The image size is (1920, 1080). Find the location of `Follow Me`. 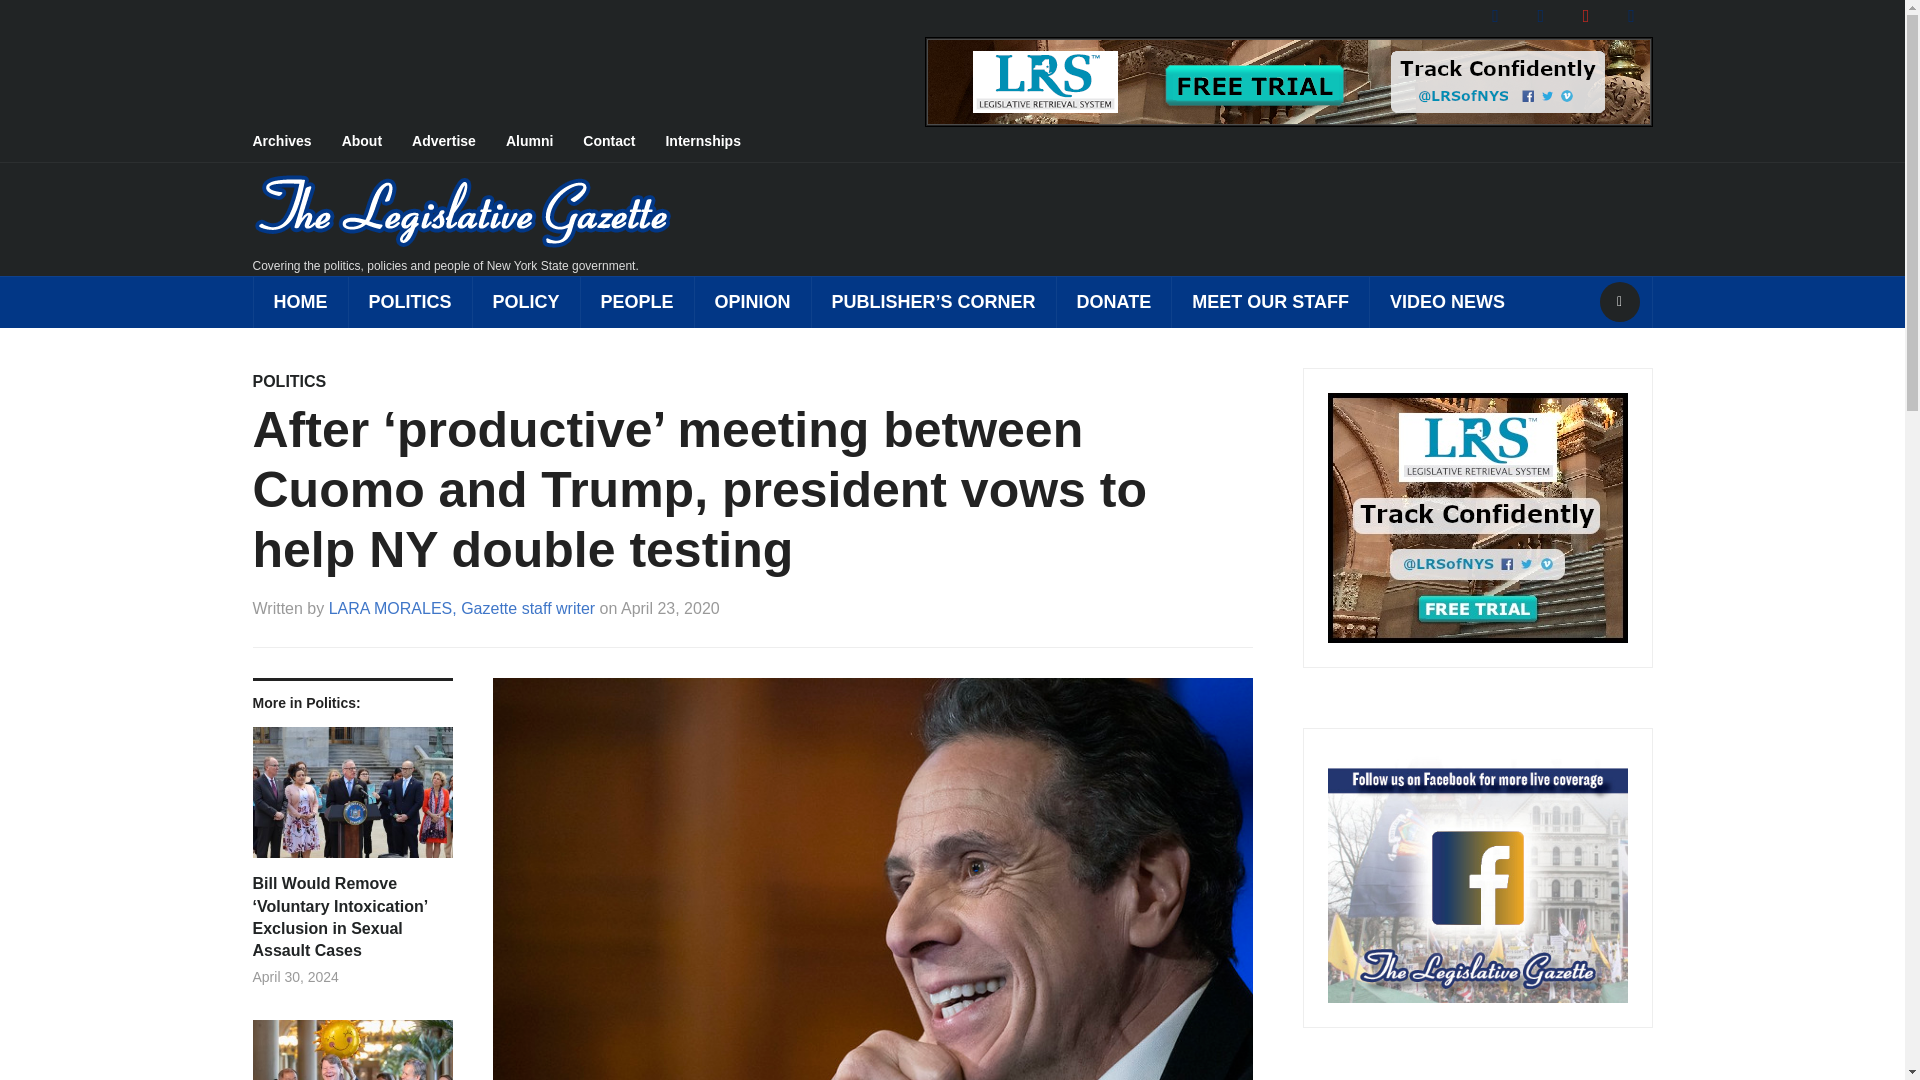

Follow Me is located at coordinates (1540, 14).